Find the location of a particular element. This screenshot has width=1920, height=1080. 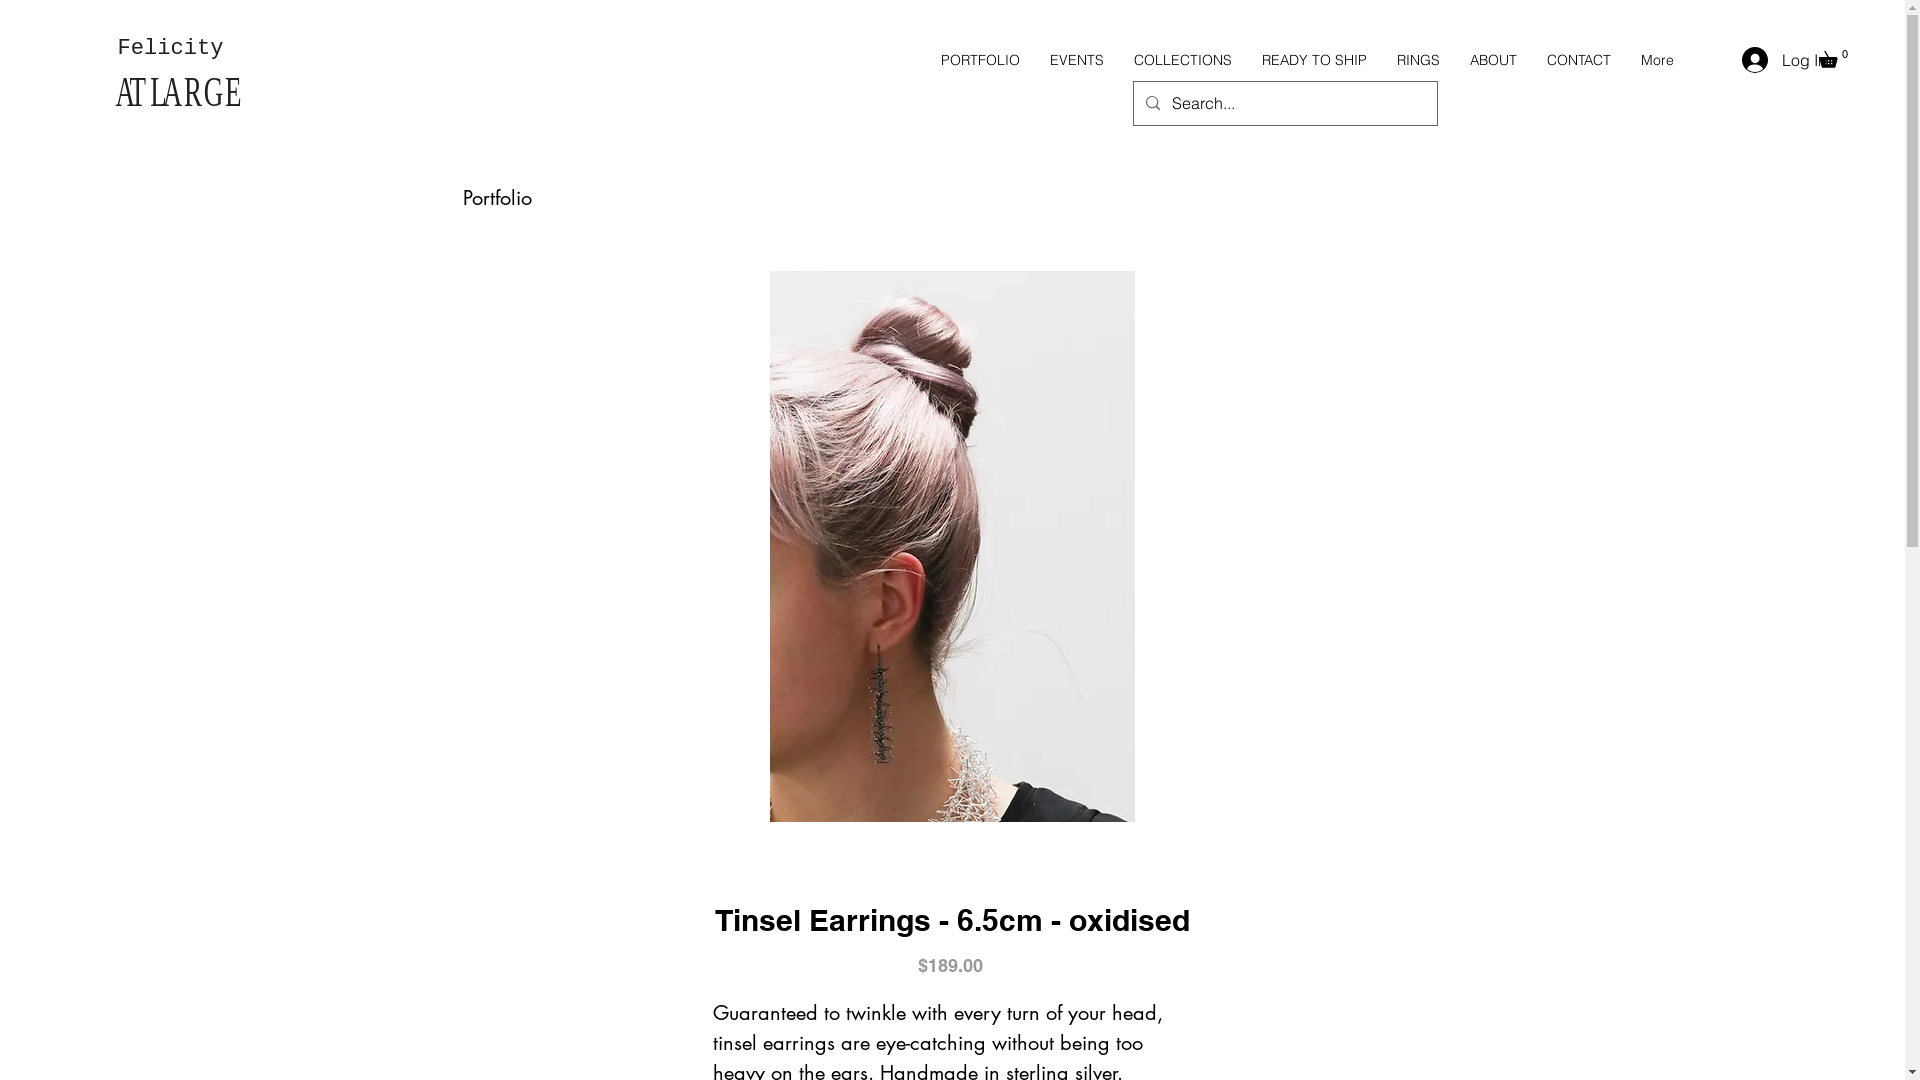

RINGS is located at coordinates (1418, 60).